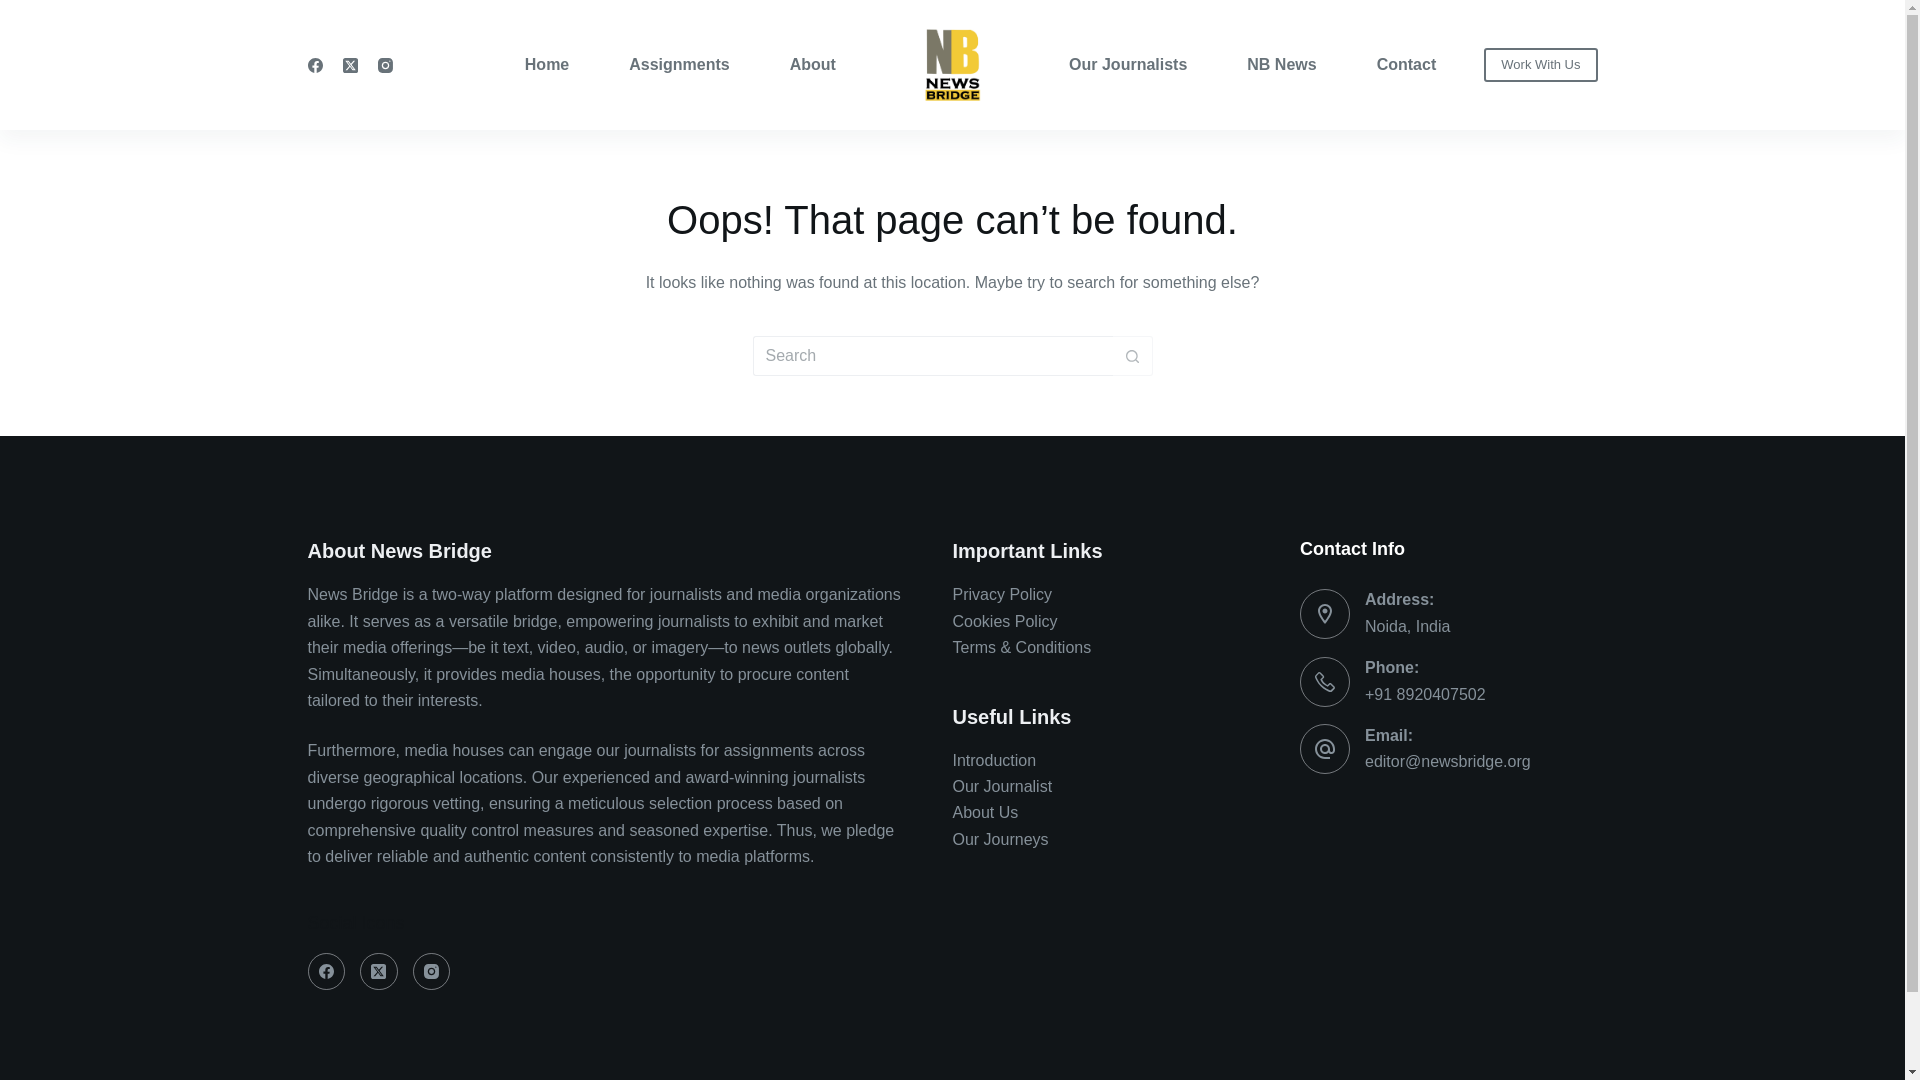 The width and height of the screenshot is (1920, 1080). I want to click on Skip to content, so click(20, 10).